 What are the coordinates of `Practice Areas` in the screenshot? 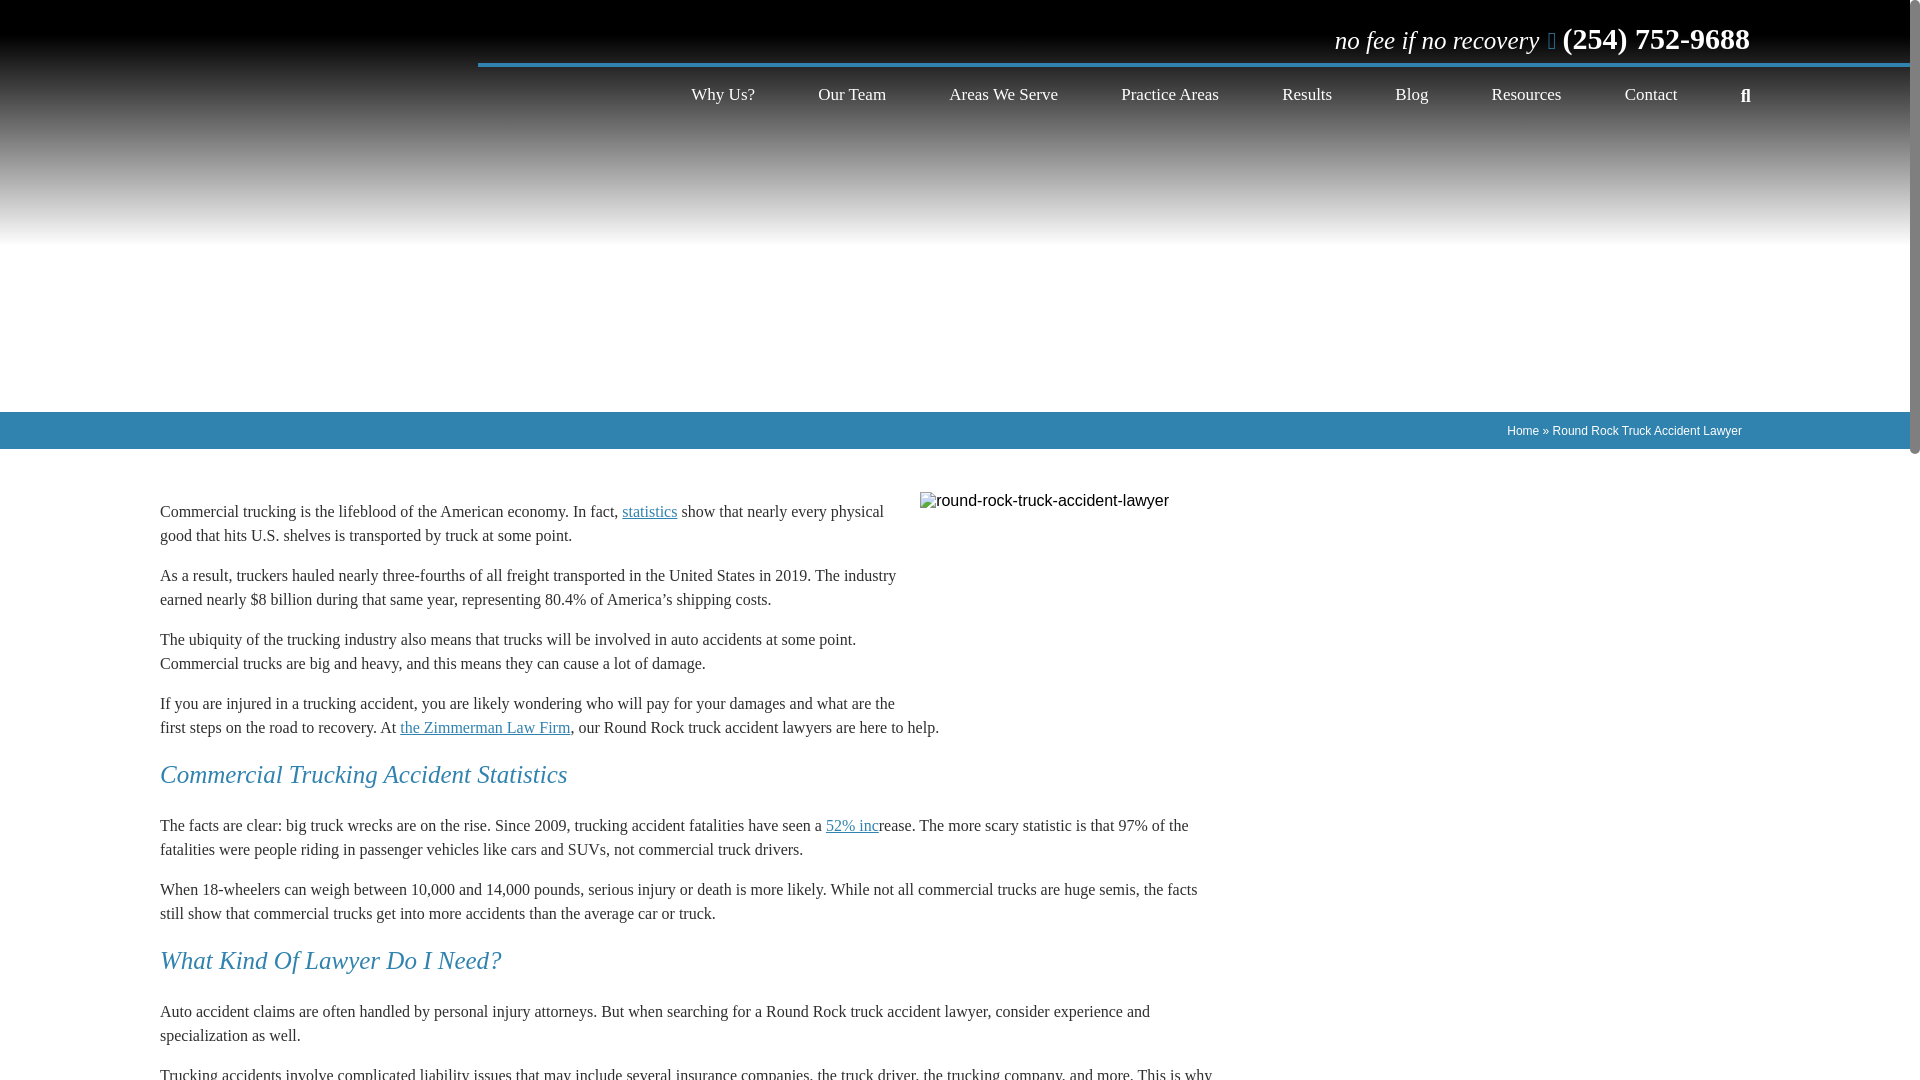 It's located at (1170, 94).